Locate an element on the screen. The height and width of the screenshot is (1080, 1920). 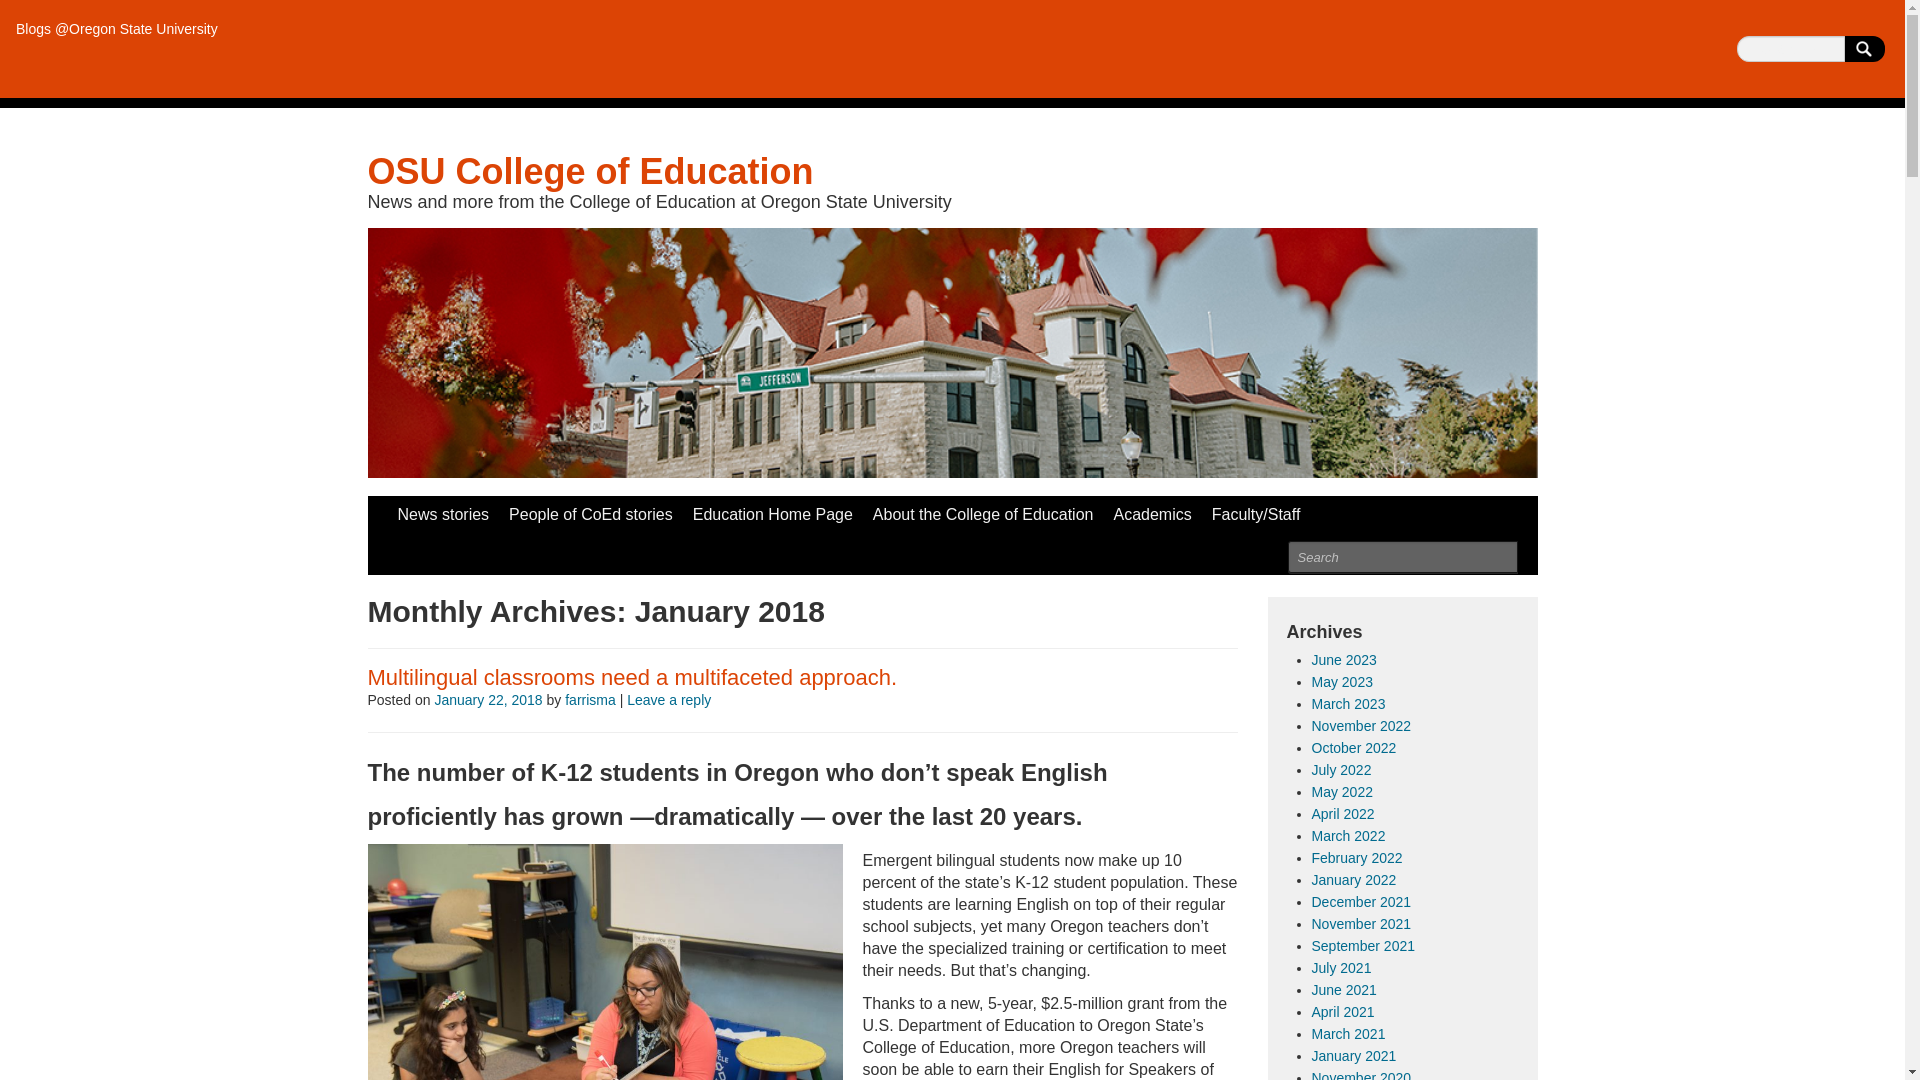
About the College of Education is located at coordinates (983, 514).